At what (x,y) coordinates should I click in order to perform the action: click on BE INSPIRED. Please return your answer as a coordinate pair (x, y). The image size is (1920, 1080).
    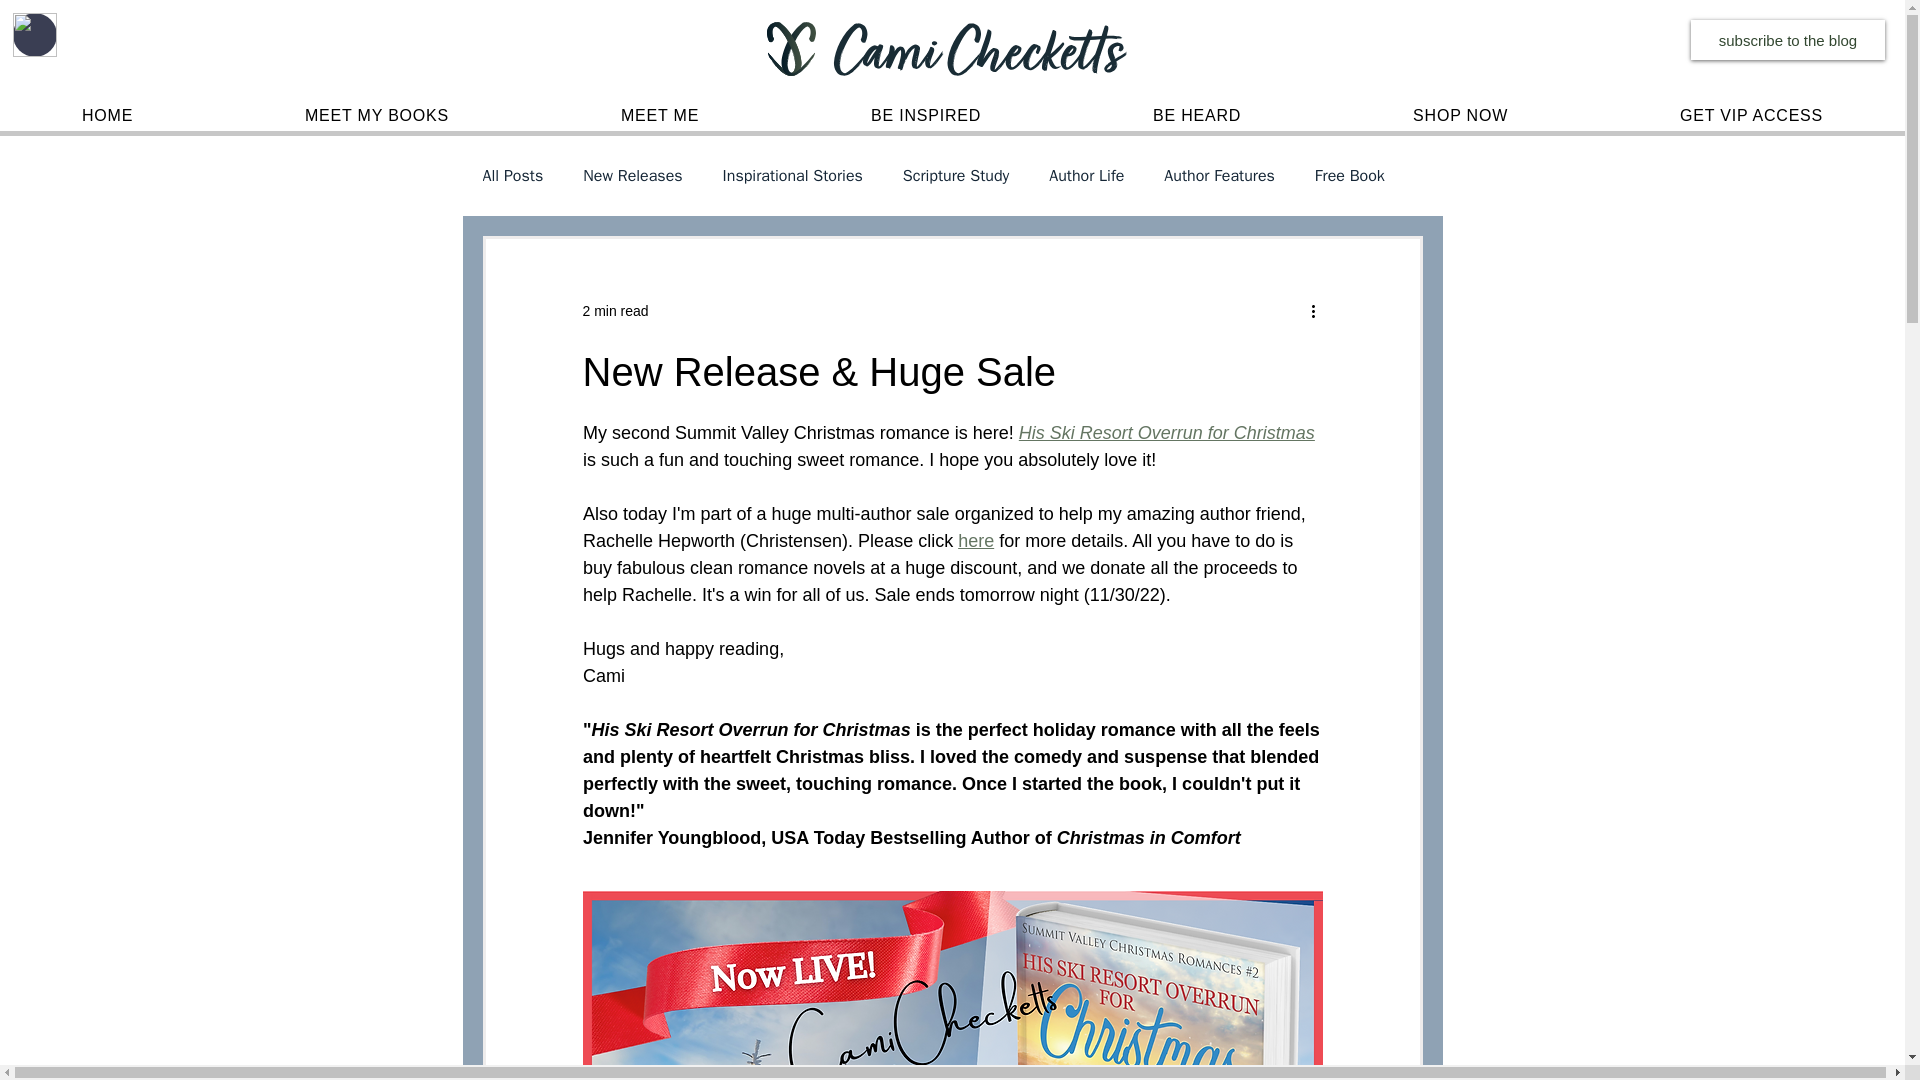
    Looking at the image, I should click on (926, 116).